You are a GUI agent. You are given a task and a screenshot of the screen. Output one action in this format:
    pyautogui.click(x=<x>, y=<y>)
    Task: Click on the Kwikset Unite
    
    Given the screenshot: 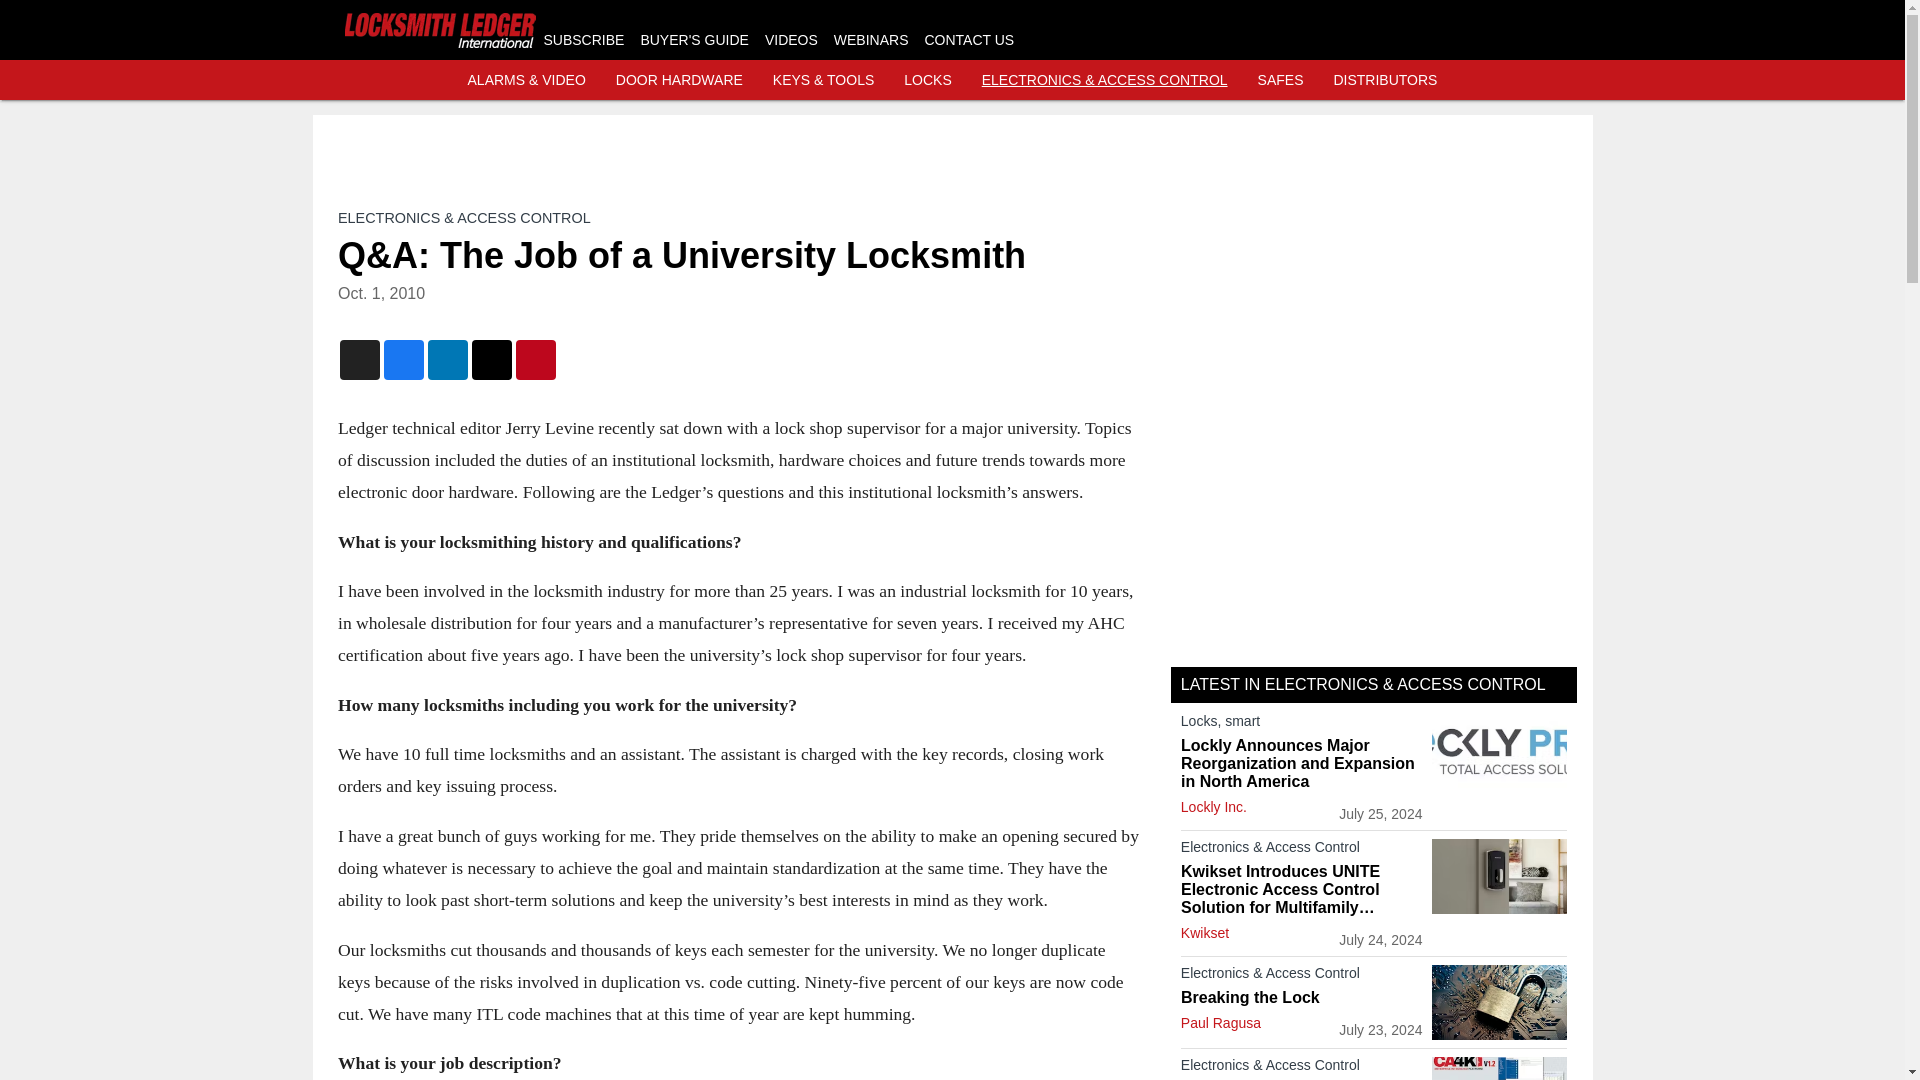 What is the action you would take?
    pyautogui.click(x=1499, y=876)
    